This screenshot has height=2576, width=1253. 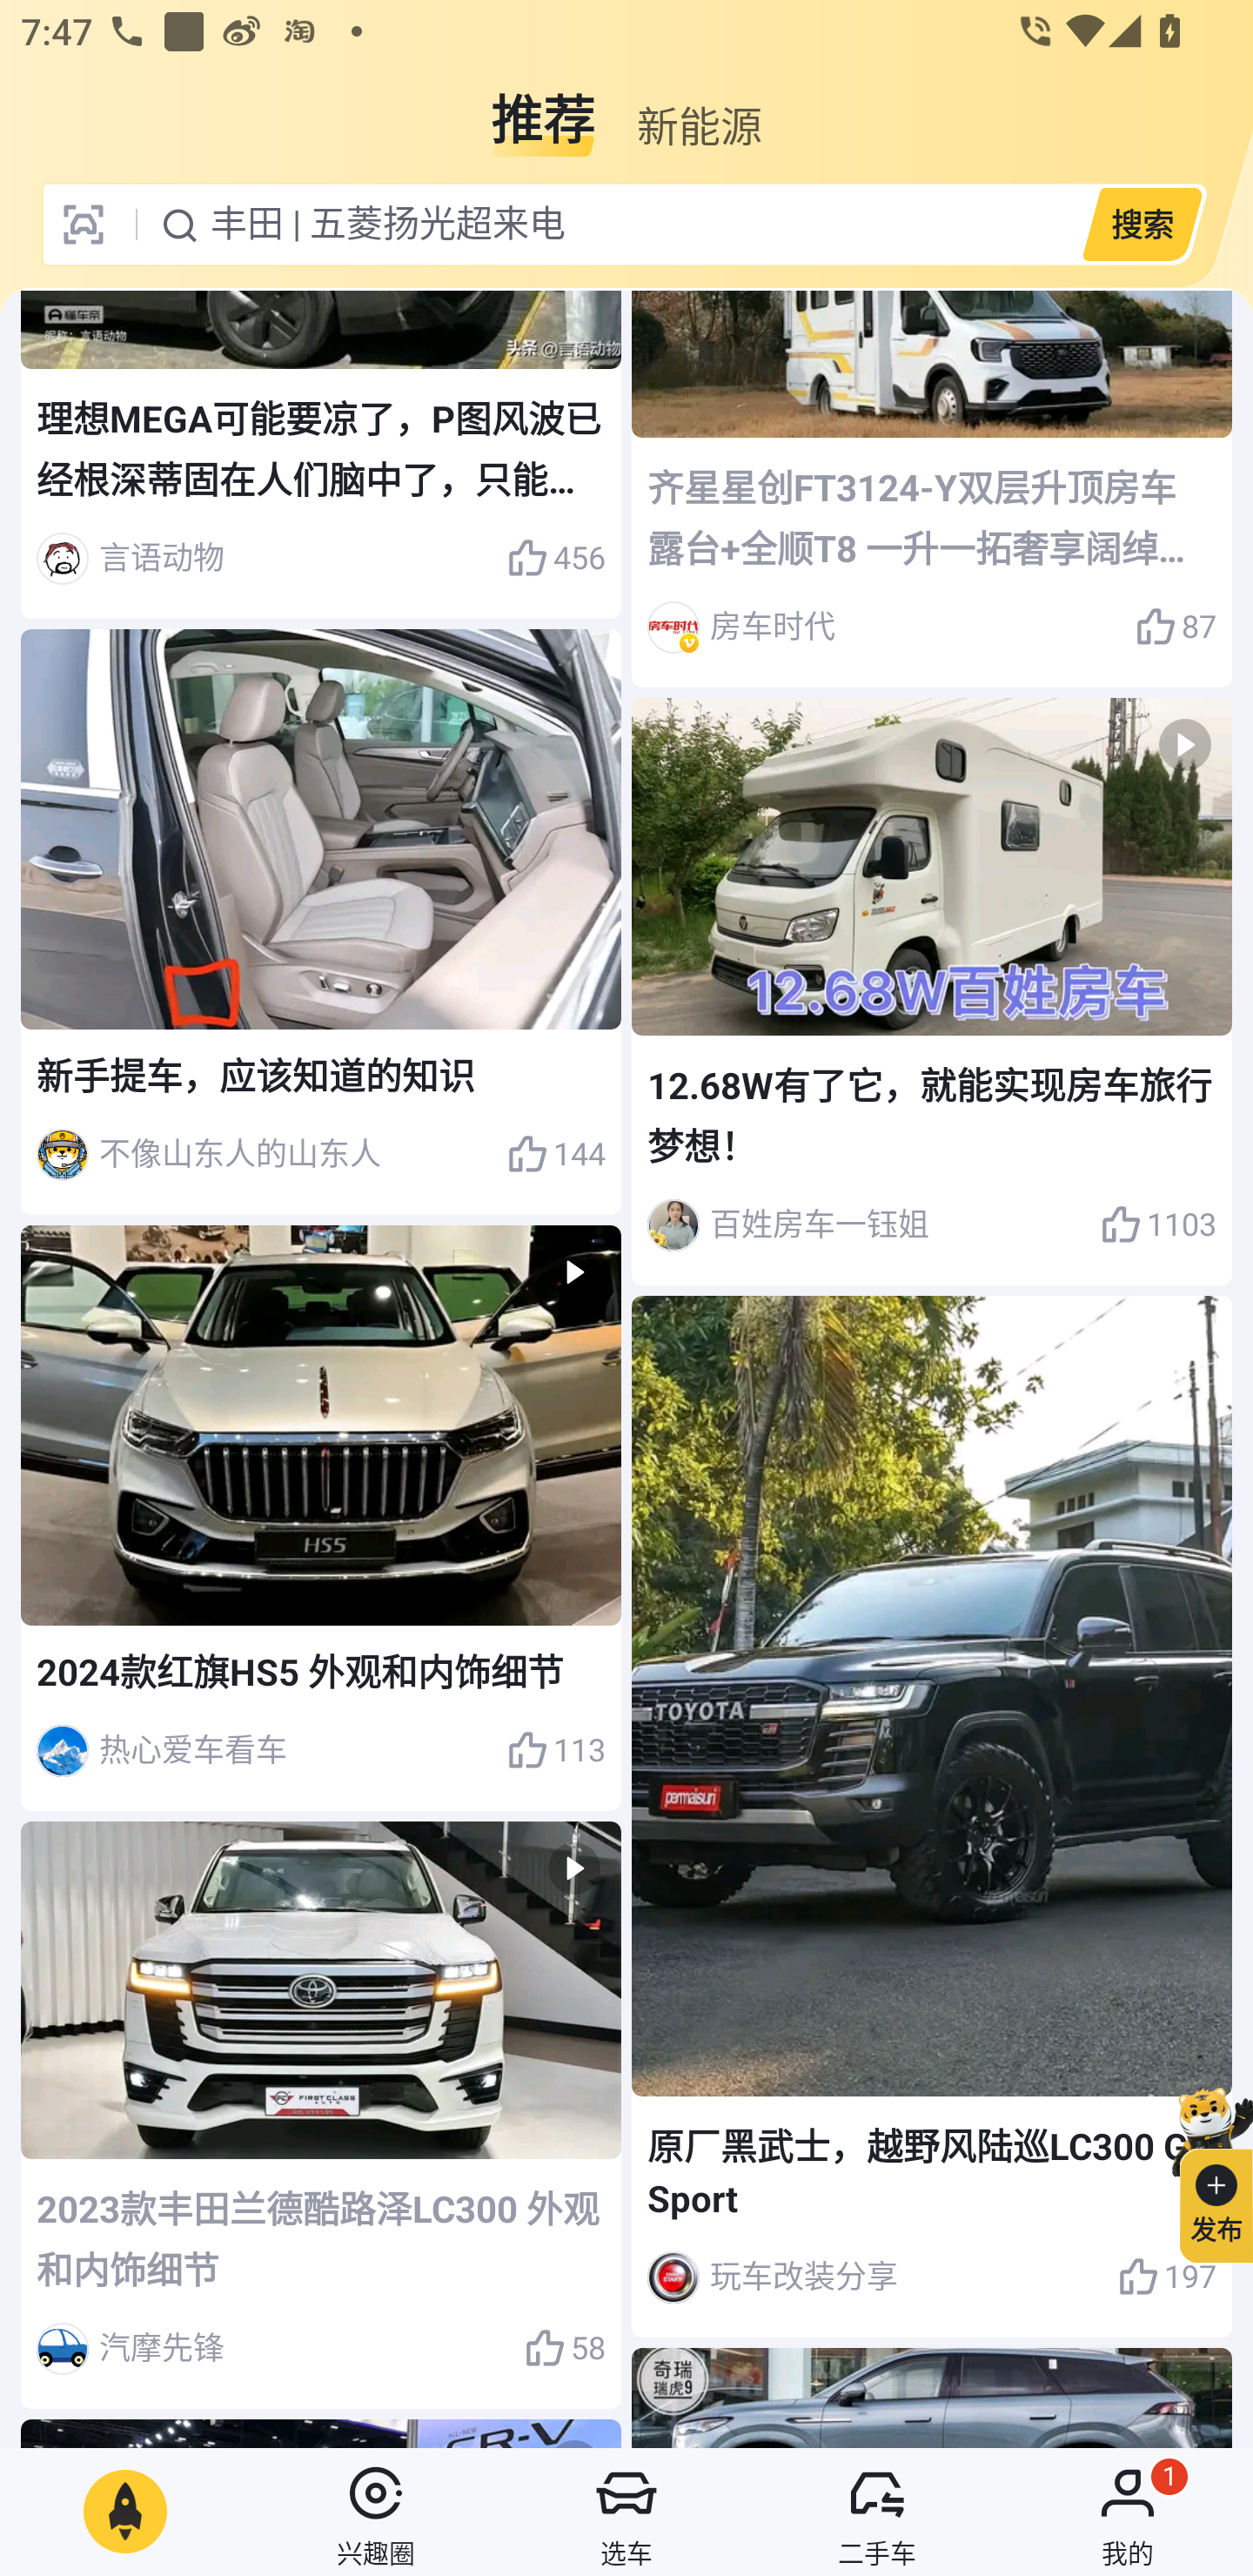 What do you see at coordinates (626, 2512) in the screenshot?
I see ` 选车` at bounding box center [626, 2512].